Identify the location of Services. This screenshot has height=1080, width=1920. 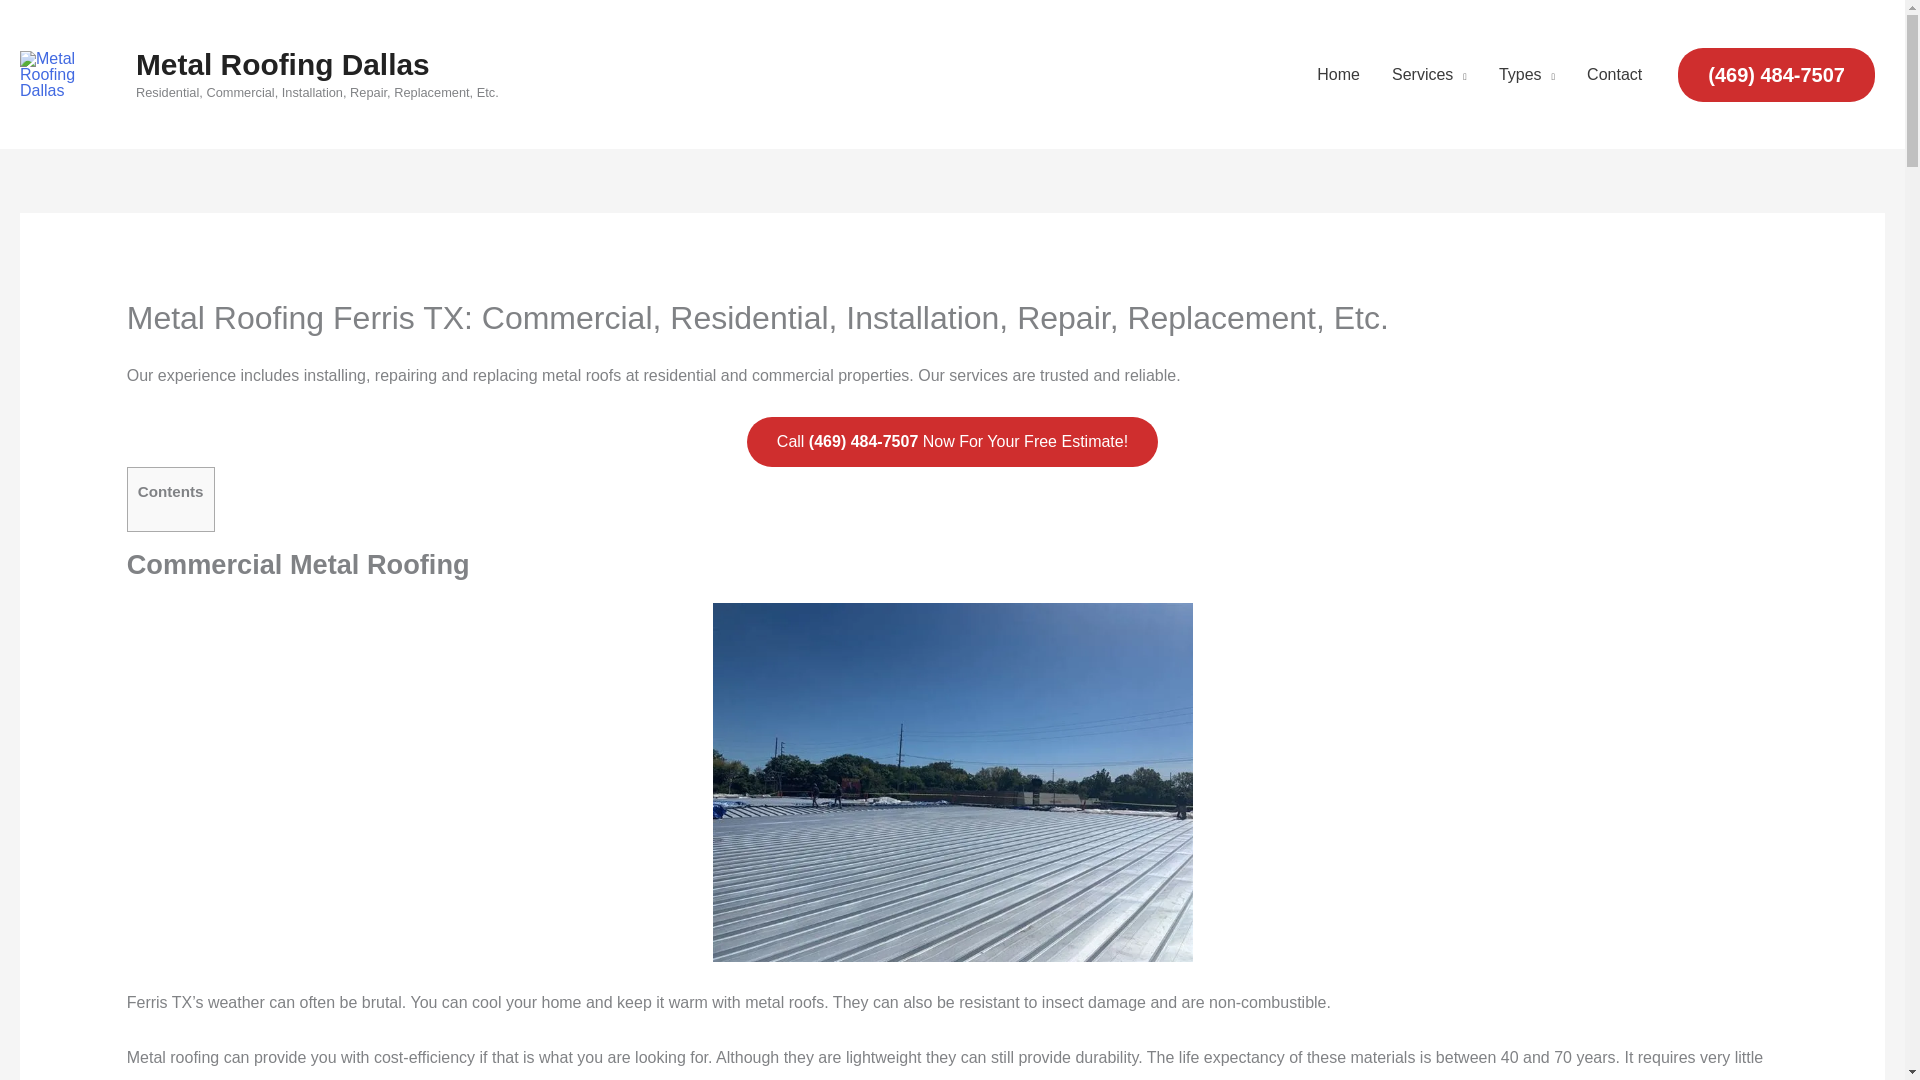
(1429, 74).